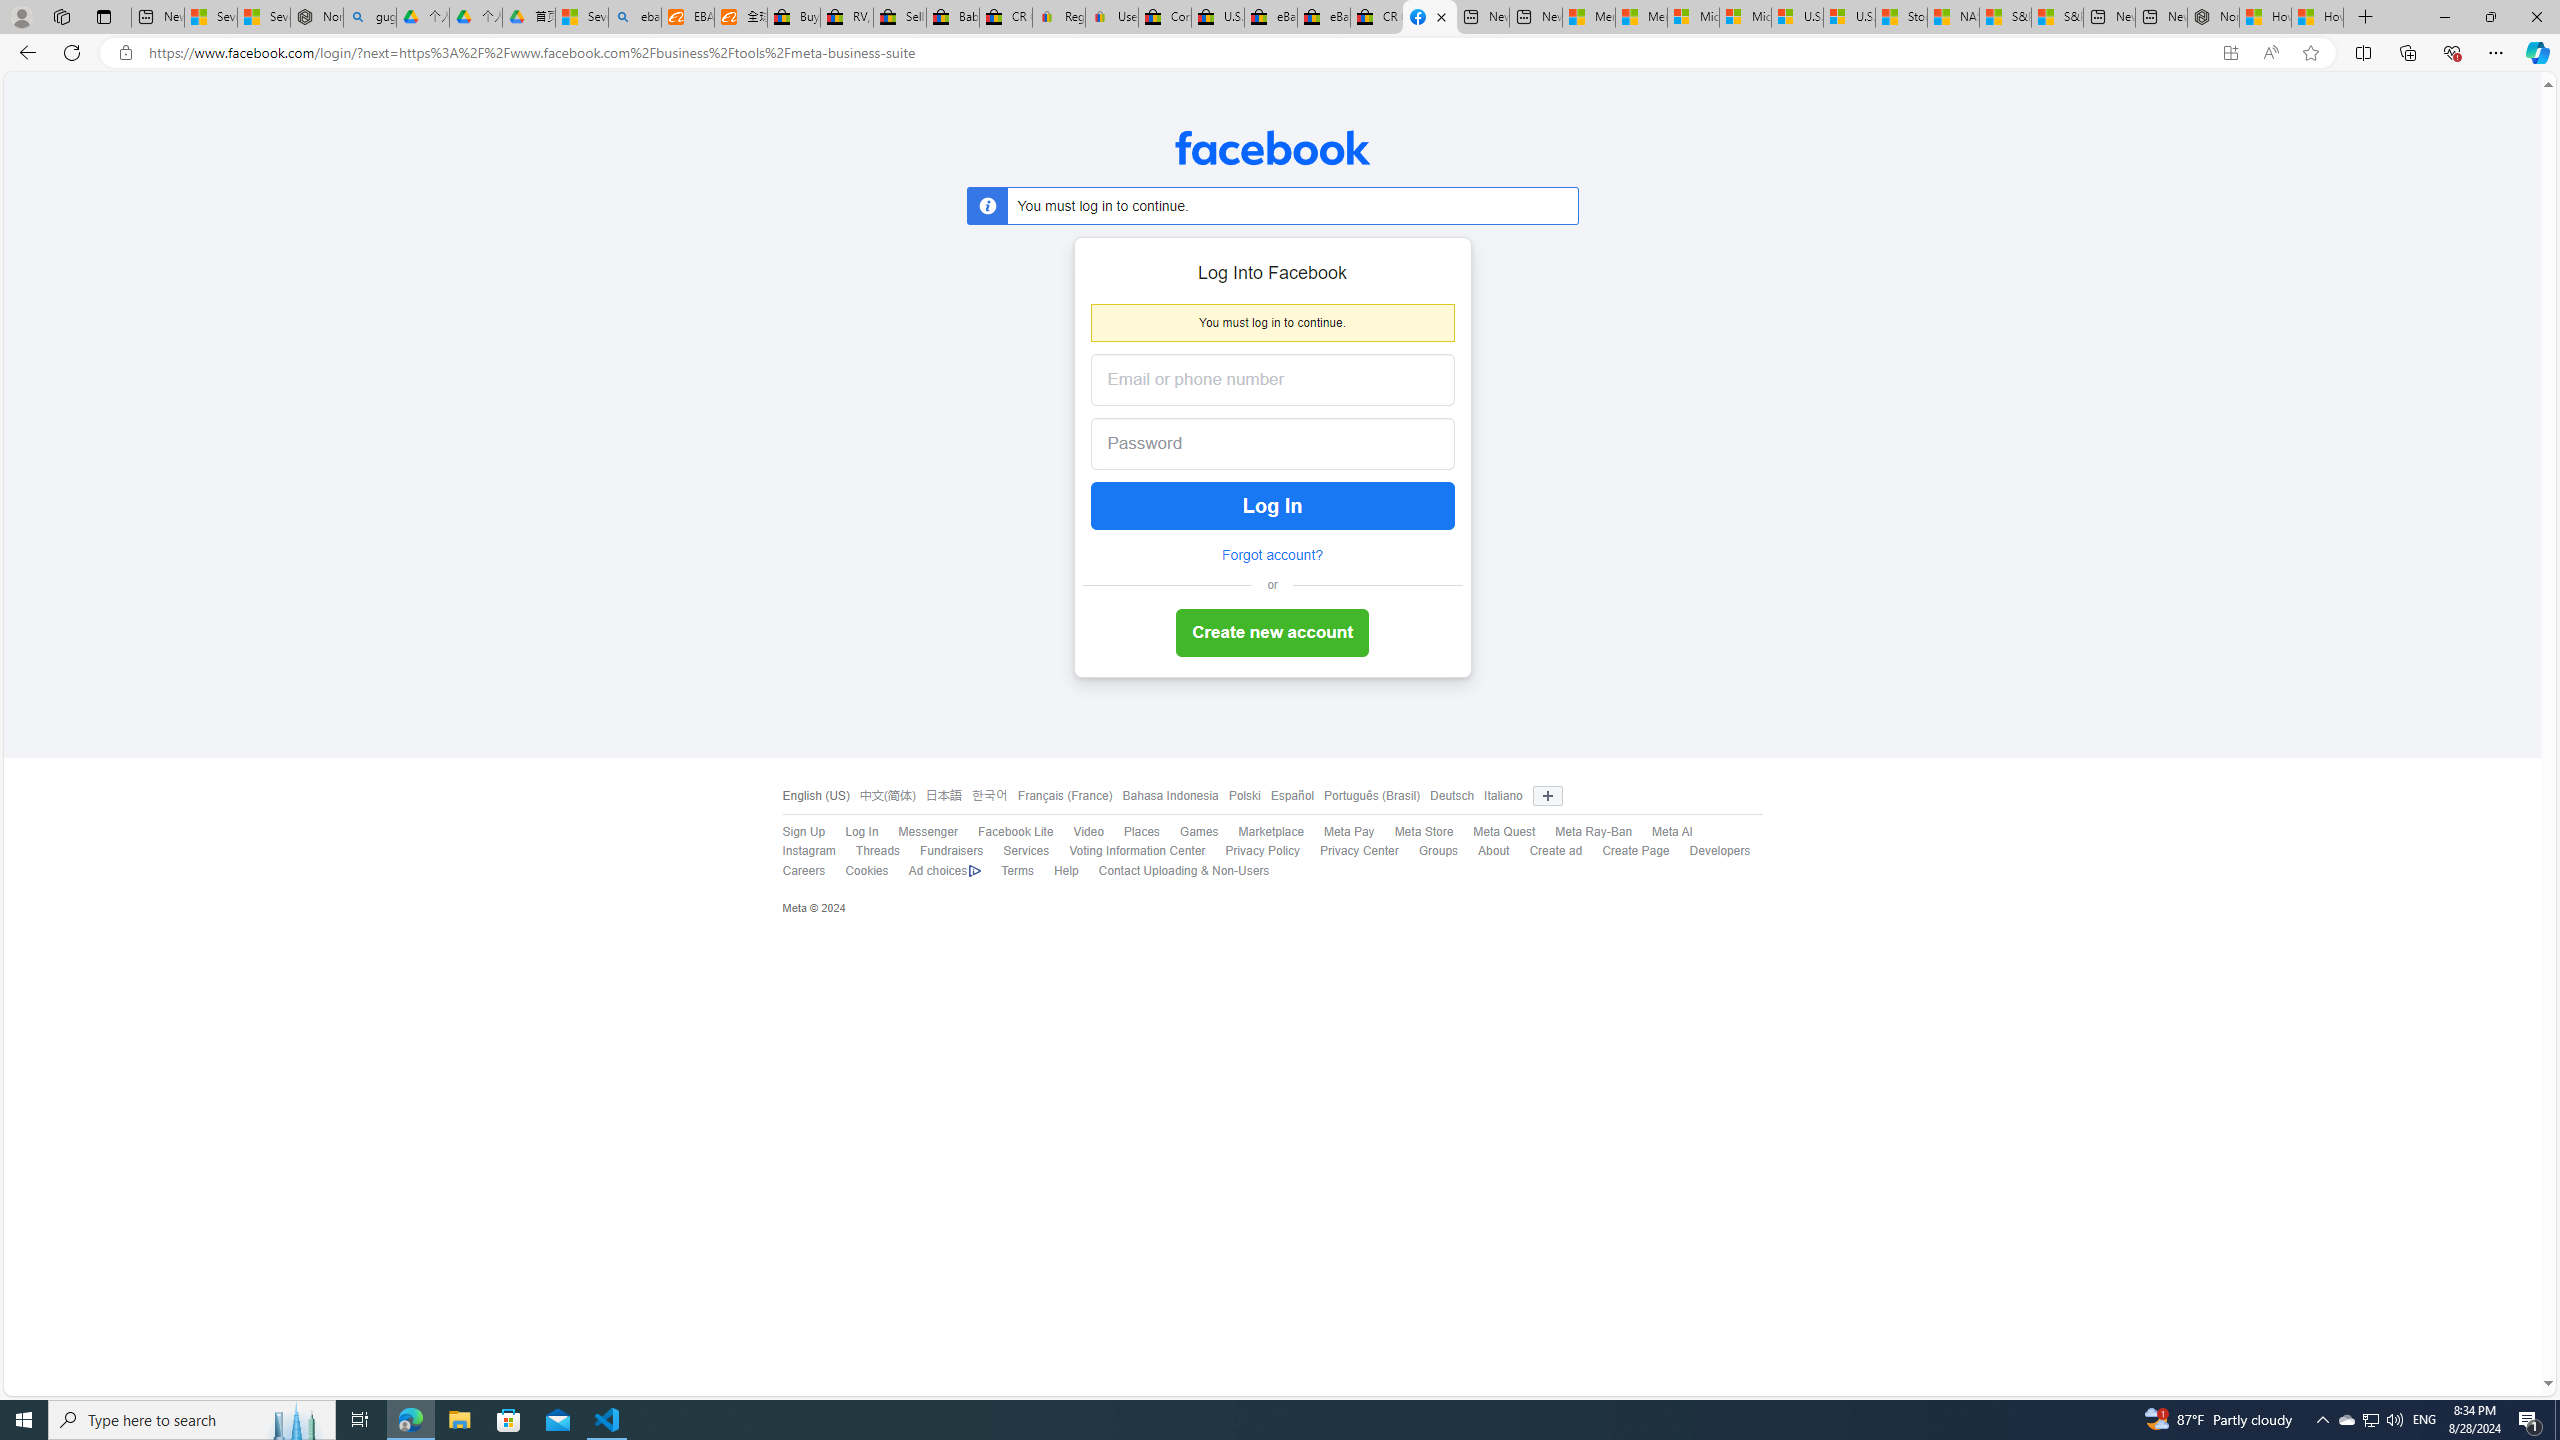 This screenshot has width=2560, height=1440. What do you see at coordinates (866, 870) in the screenshot?
I see `Cookies` at bounding box center [866, 870].